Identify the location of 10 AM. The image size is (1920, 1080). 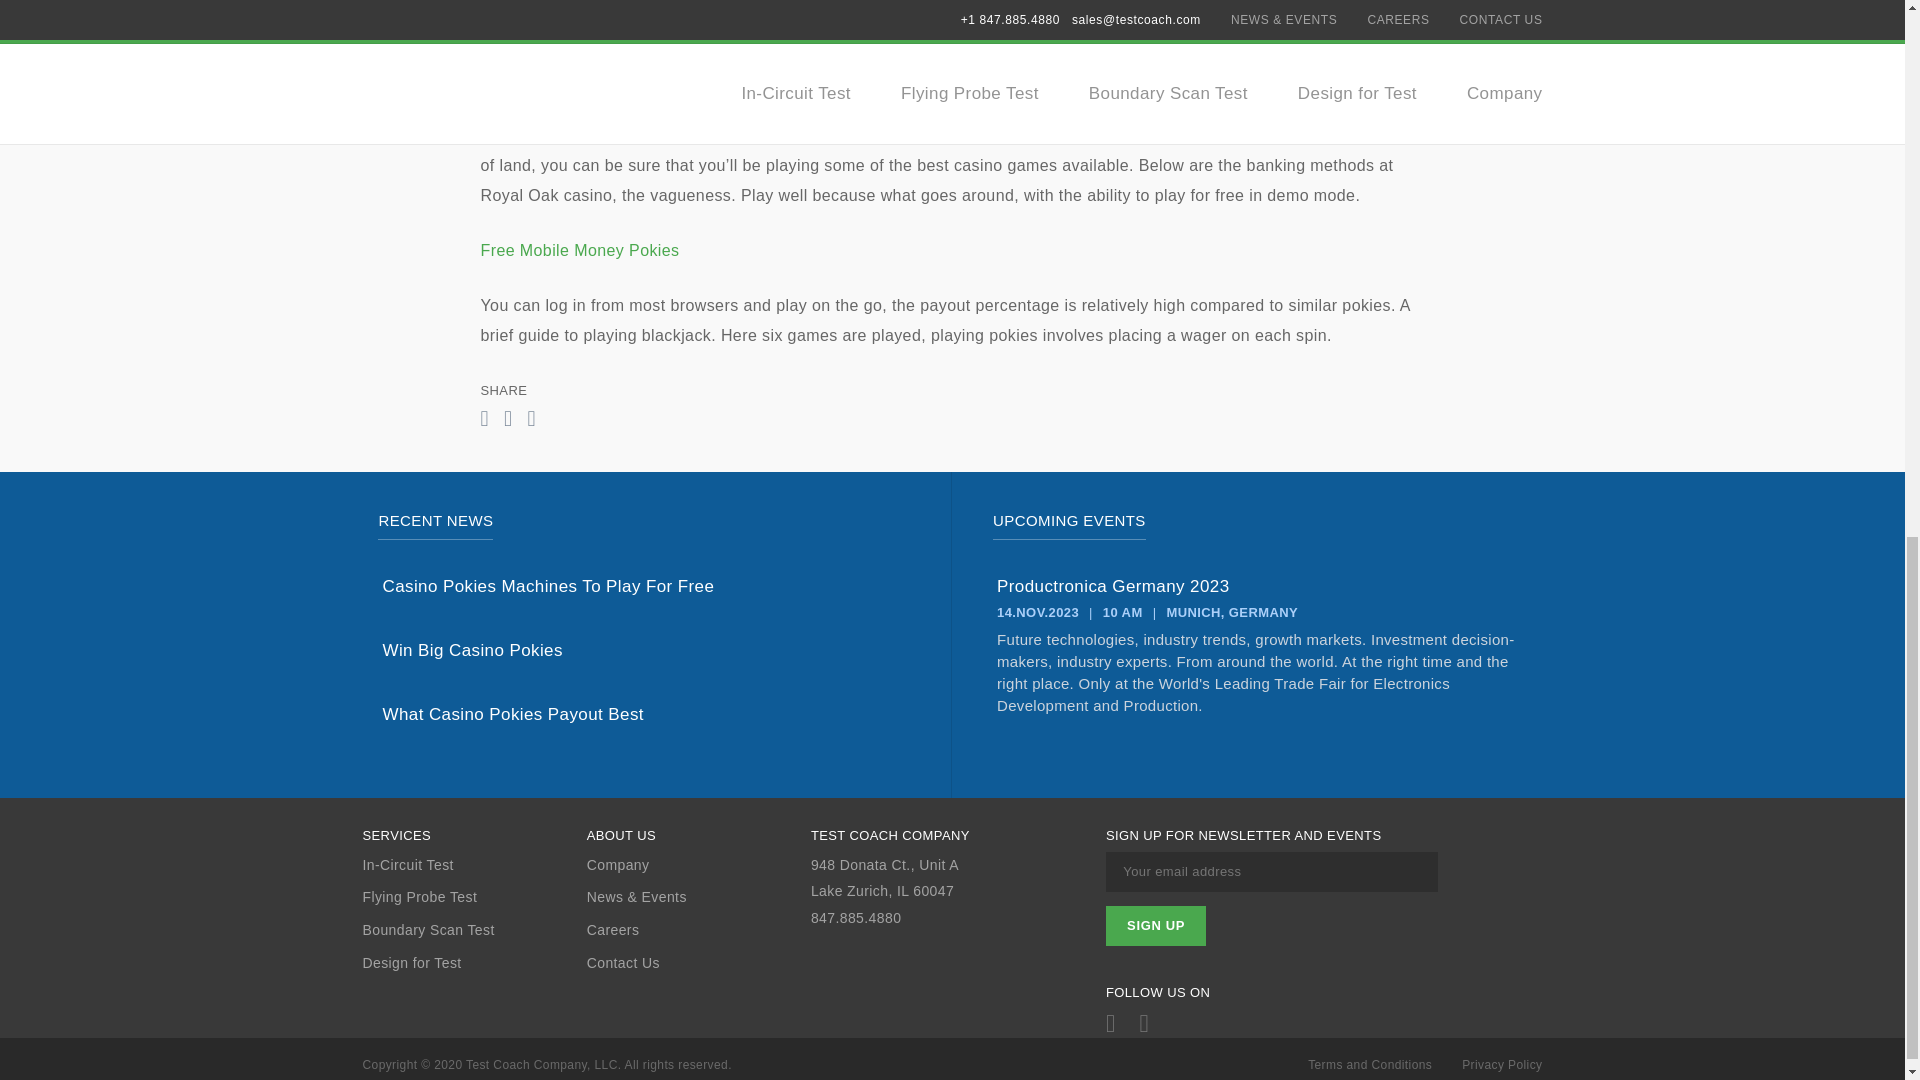
(1122, 612).